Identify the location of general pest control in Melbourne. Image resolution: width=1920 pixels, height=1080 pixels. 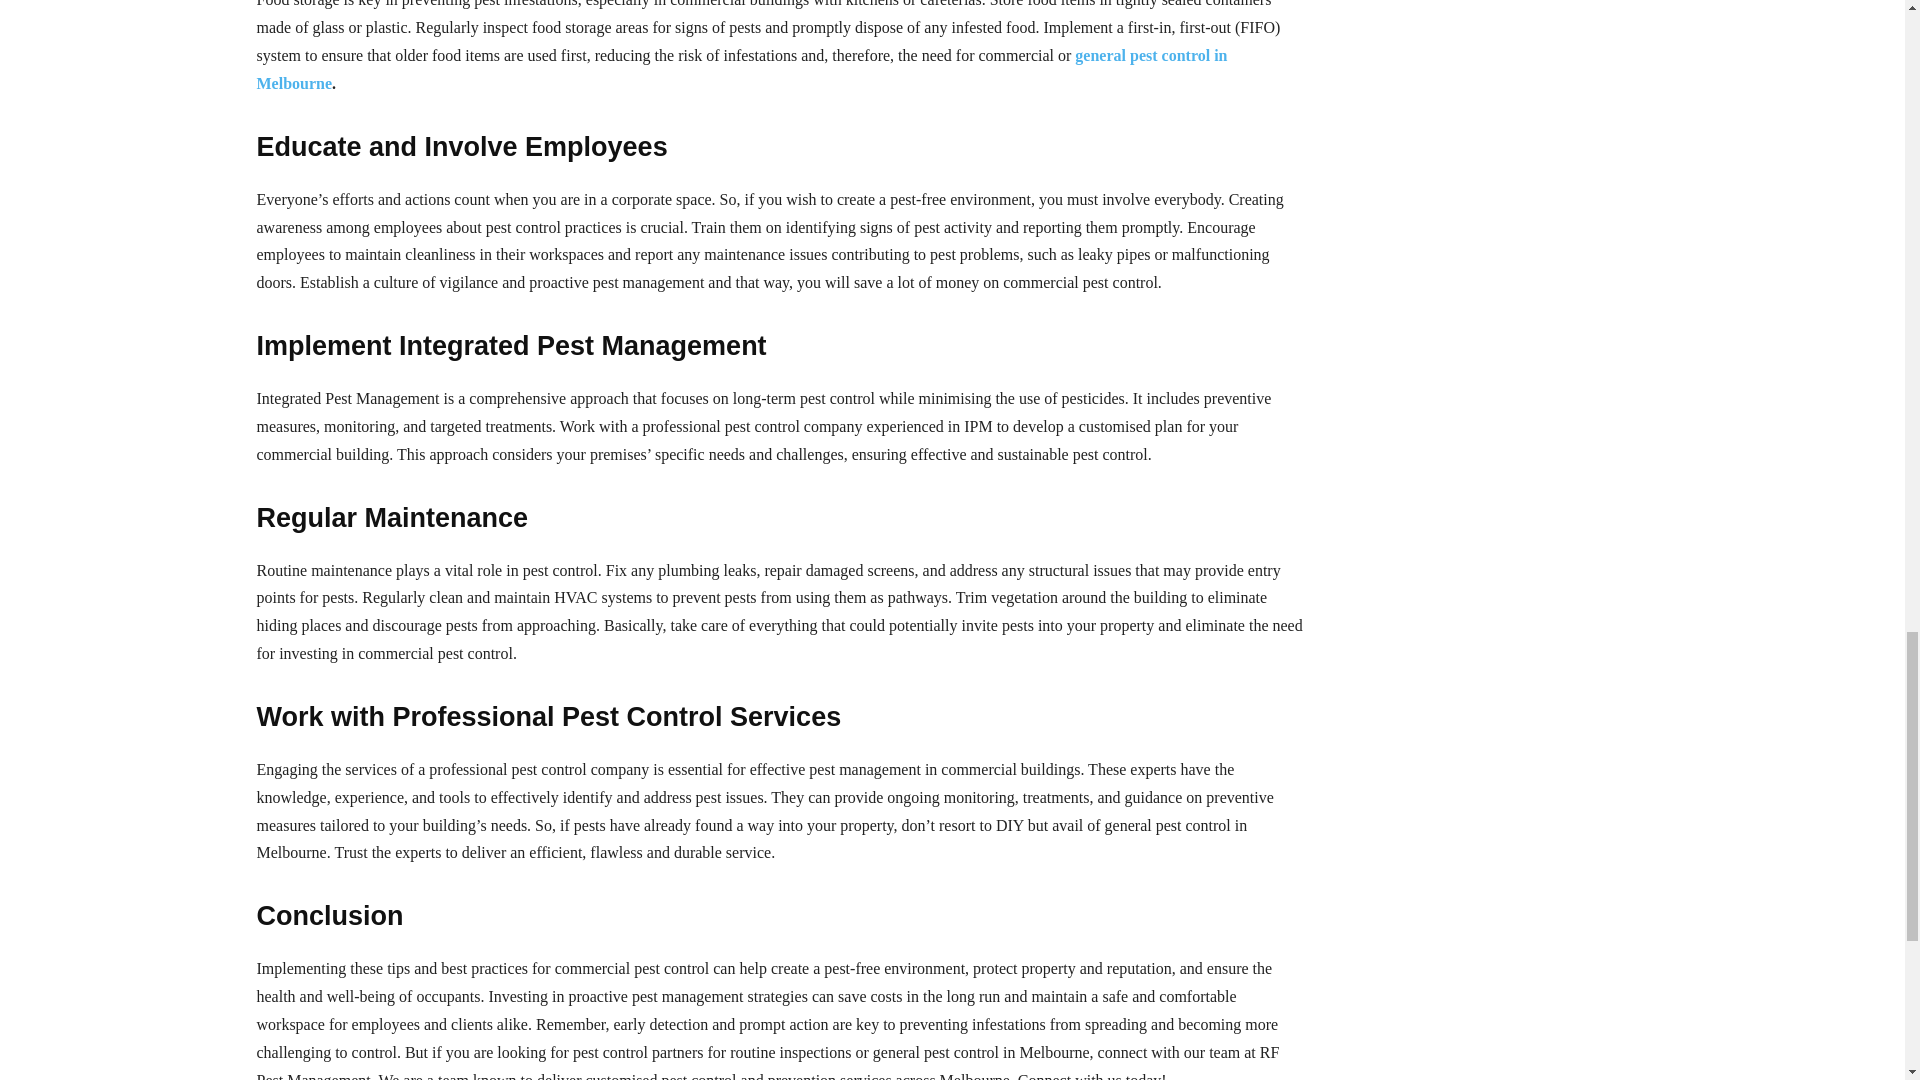
(740, 69).